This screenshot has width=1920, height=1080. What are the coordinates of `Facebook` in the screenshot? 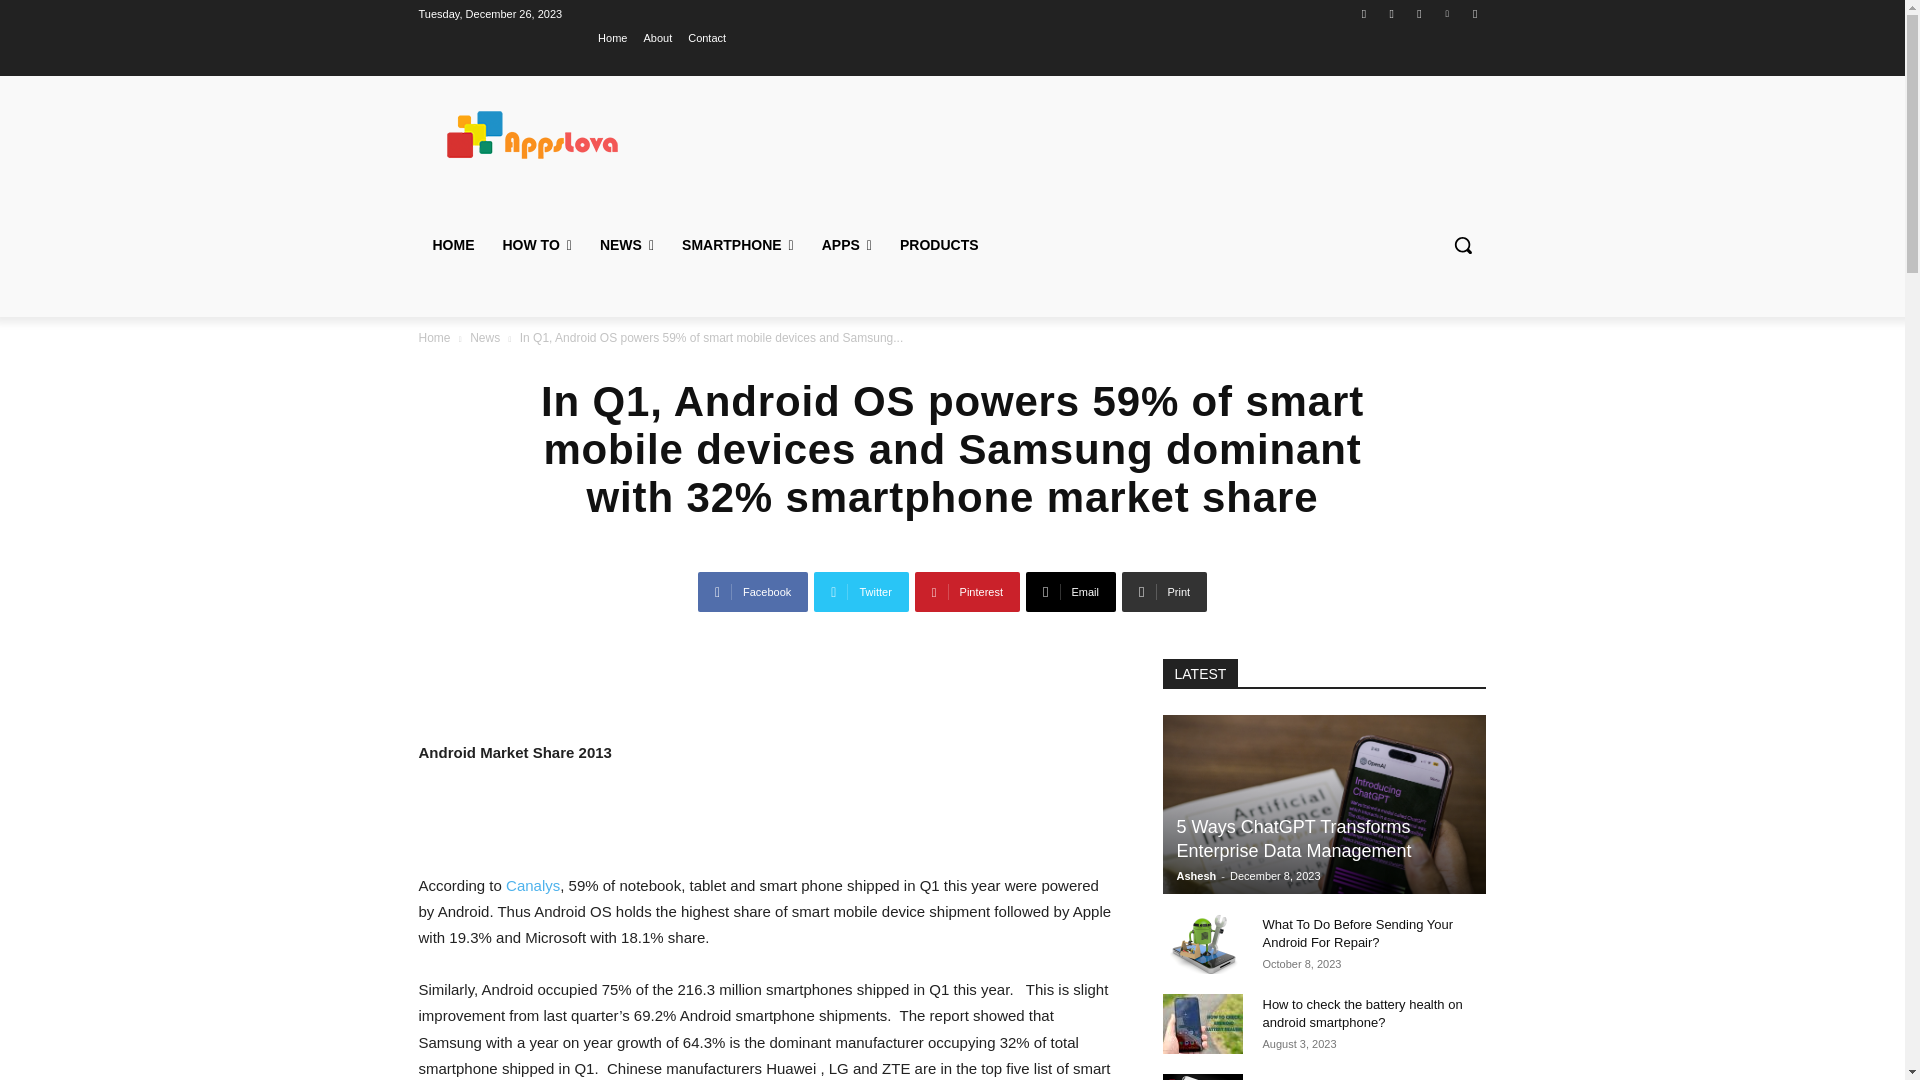 It's located at (1364, 13).